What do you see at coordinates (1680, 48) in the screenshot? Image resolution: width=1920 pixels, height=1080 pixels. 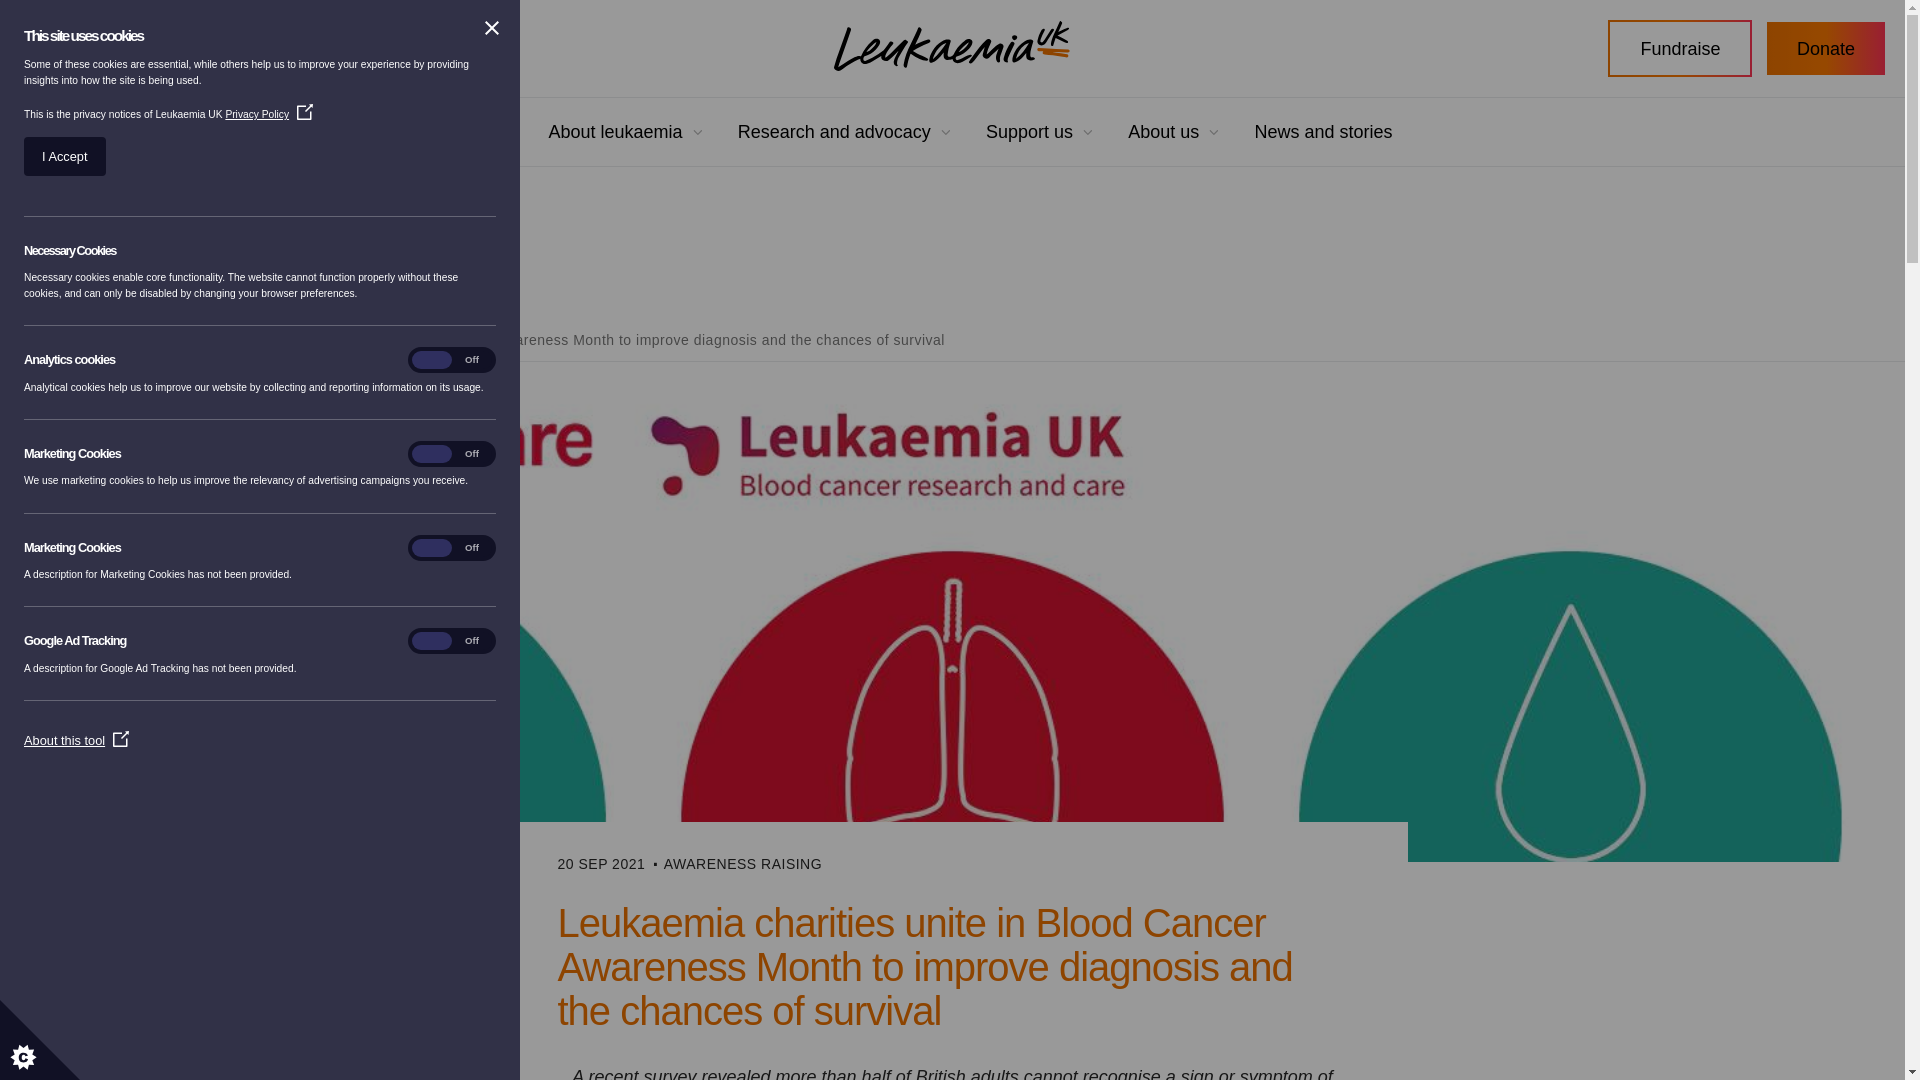 I see `Fundraise` at bounding box center [1680, 48].